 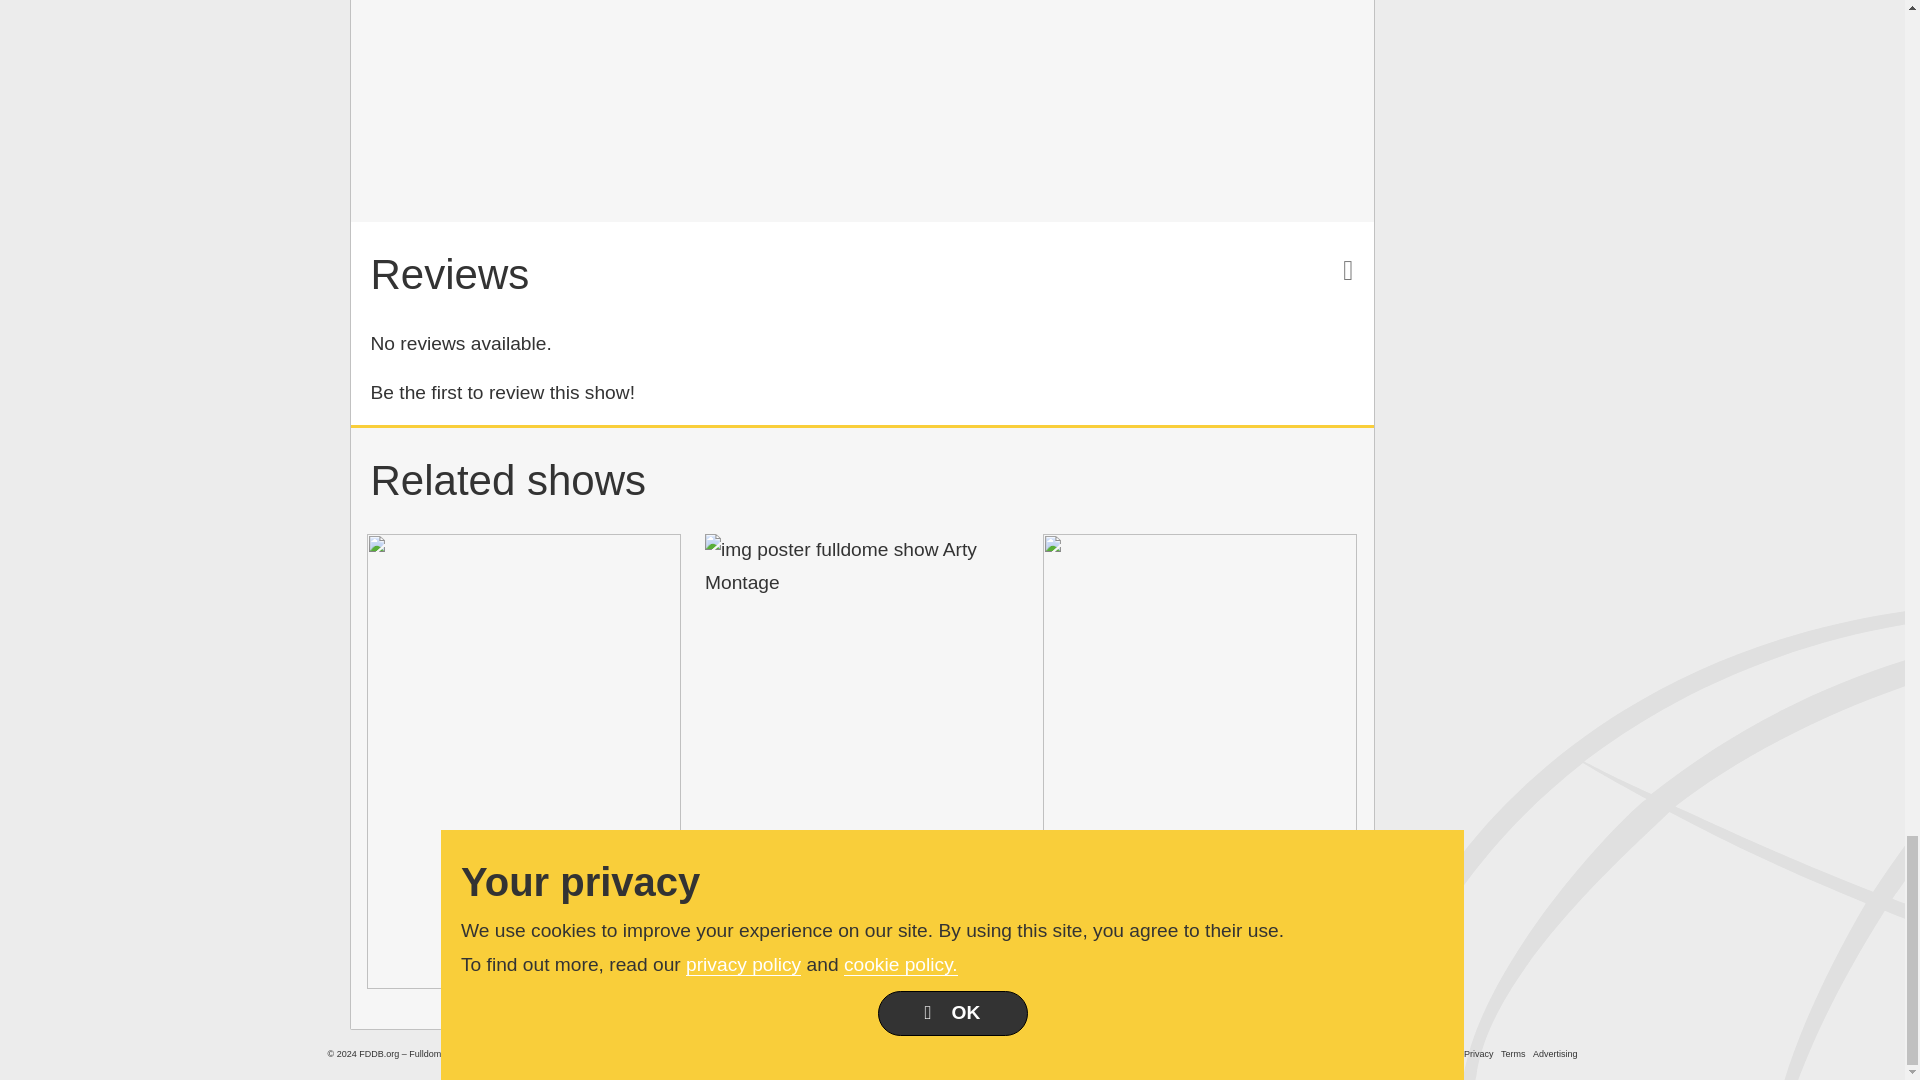 I want to click on Arty Montage, so click(x=862, y=566).